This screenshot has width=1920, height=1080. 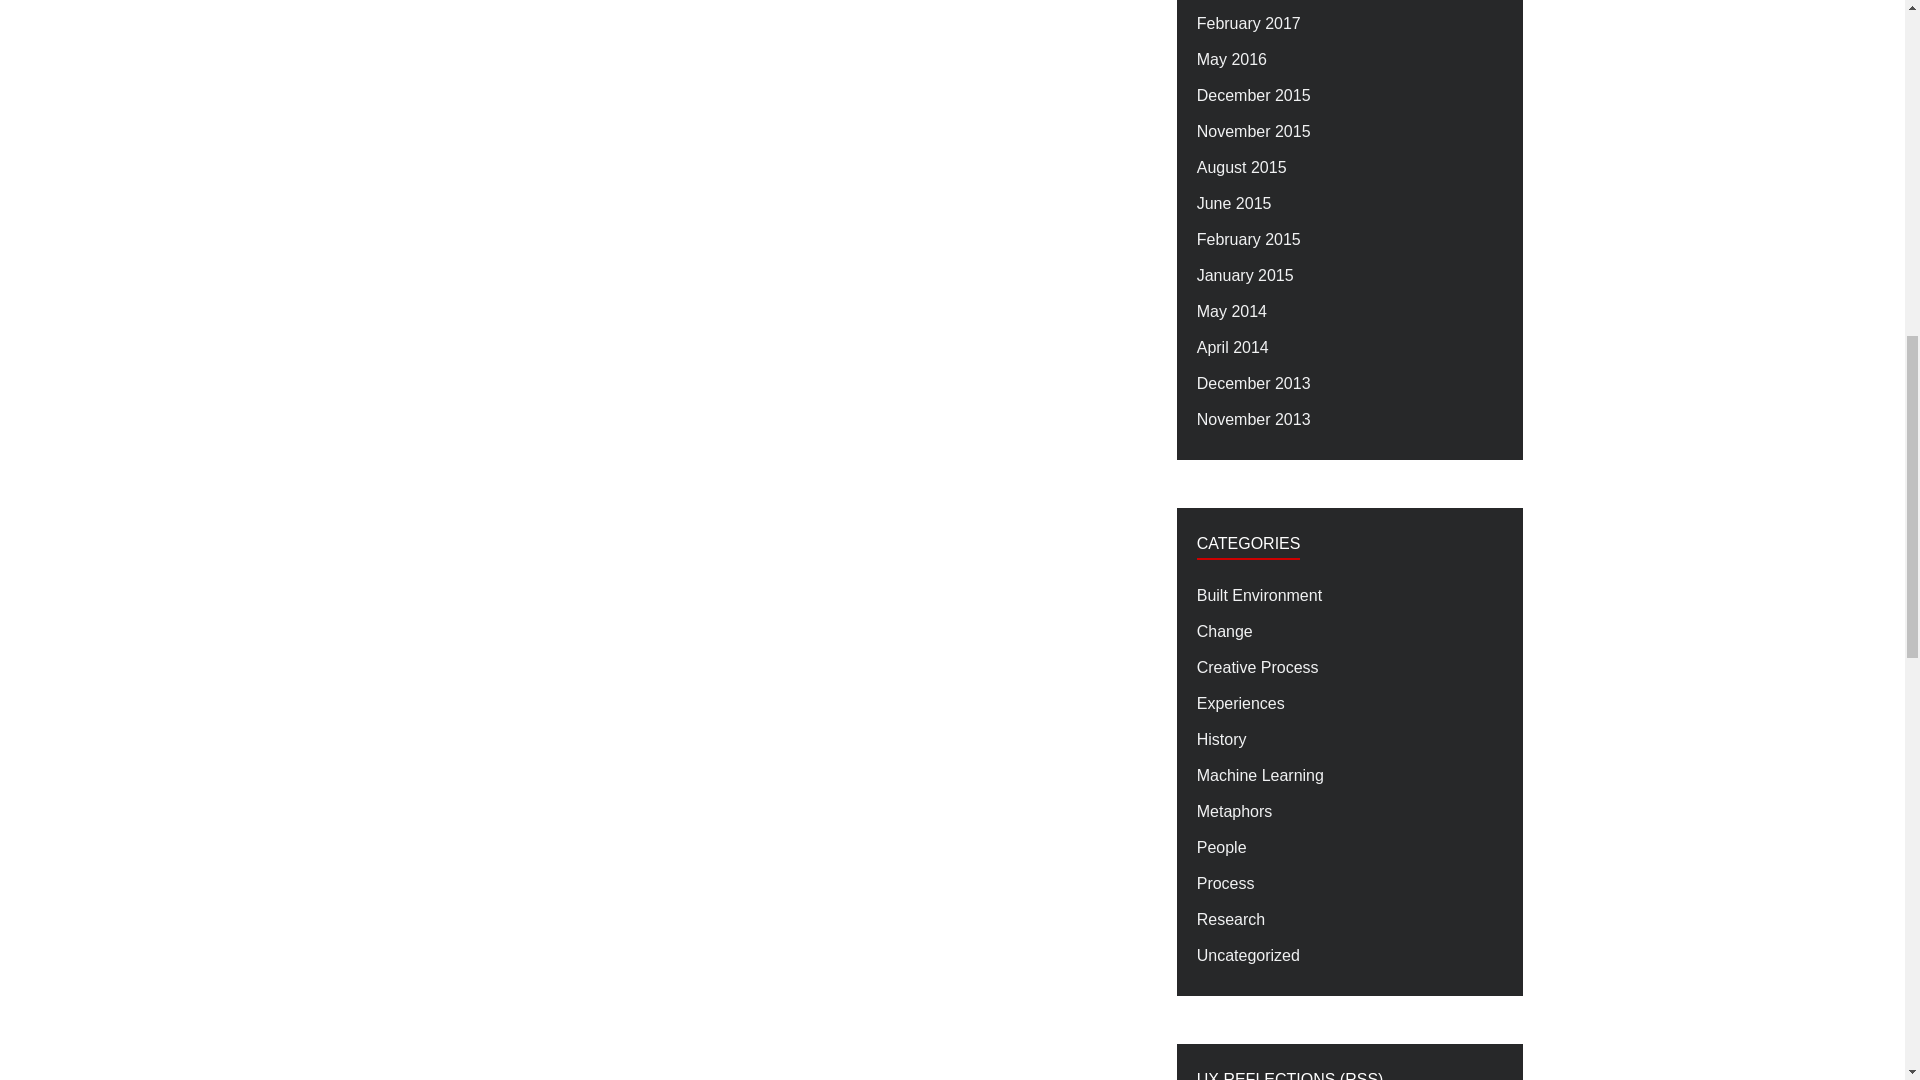 What do you see at coordinates (1245, 276) in the screenshot?
I see `January 2015` at bounding box center [1245, 276].